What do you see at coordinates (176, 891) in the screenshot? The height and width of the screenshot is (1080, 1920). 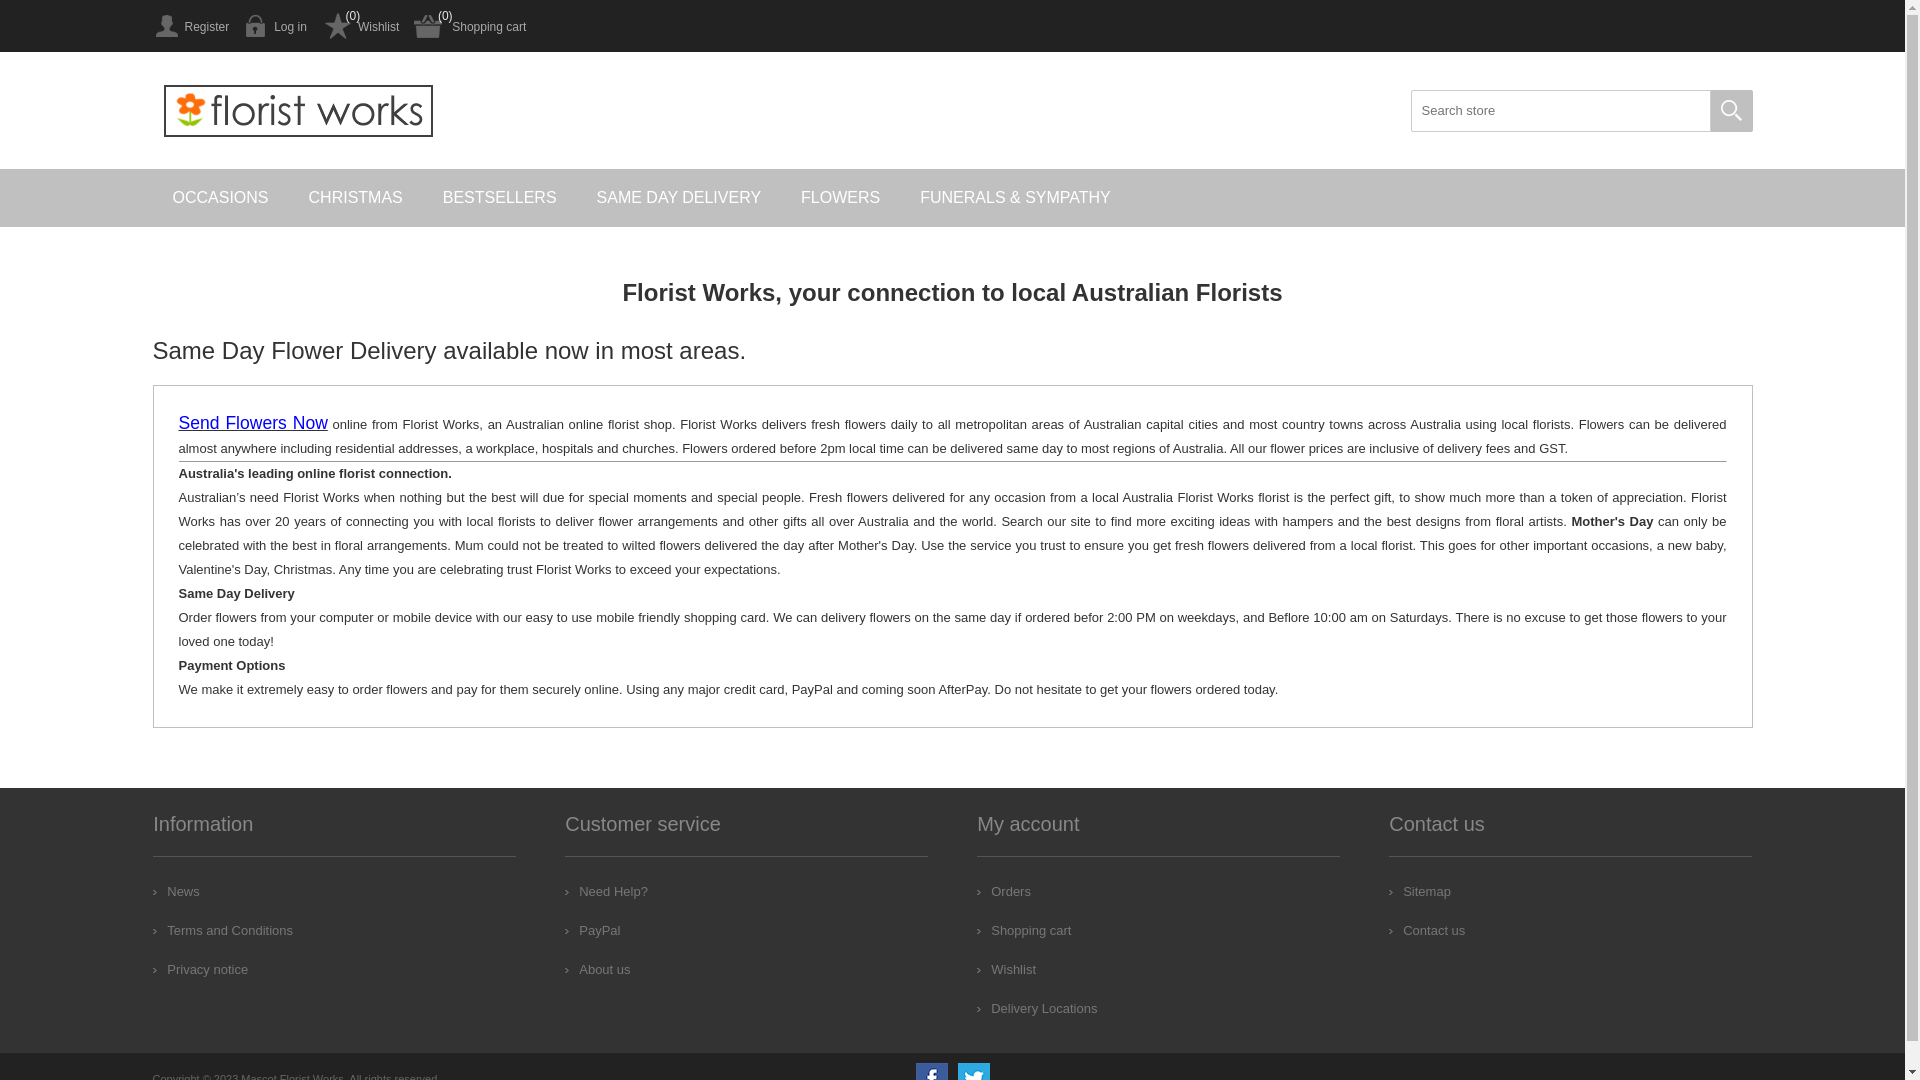 I see `News` at bounding box center [176, 891].